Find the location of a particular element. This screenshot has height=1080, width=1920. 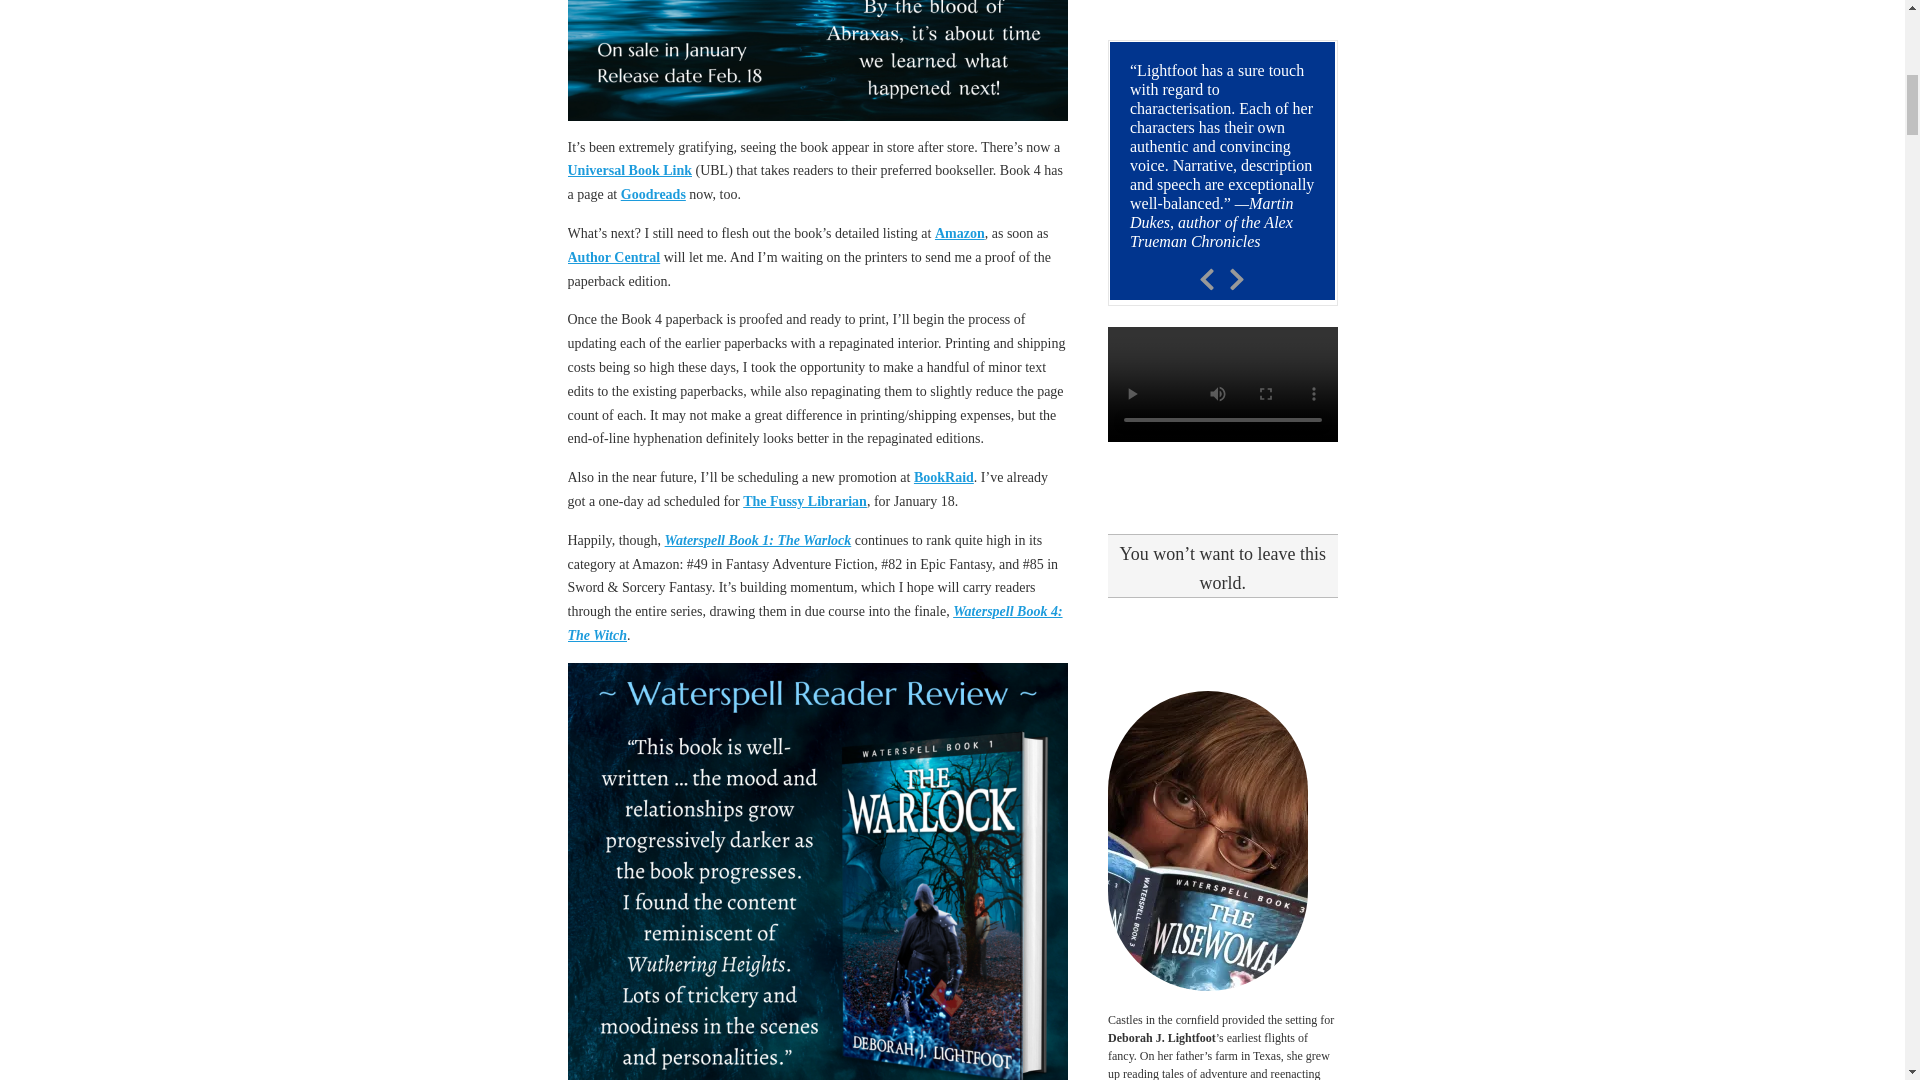

The Fussy Librarian is located at coordinates (805, 500).